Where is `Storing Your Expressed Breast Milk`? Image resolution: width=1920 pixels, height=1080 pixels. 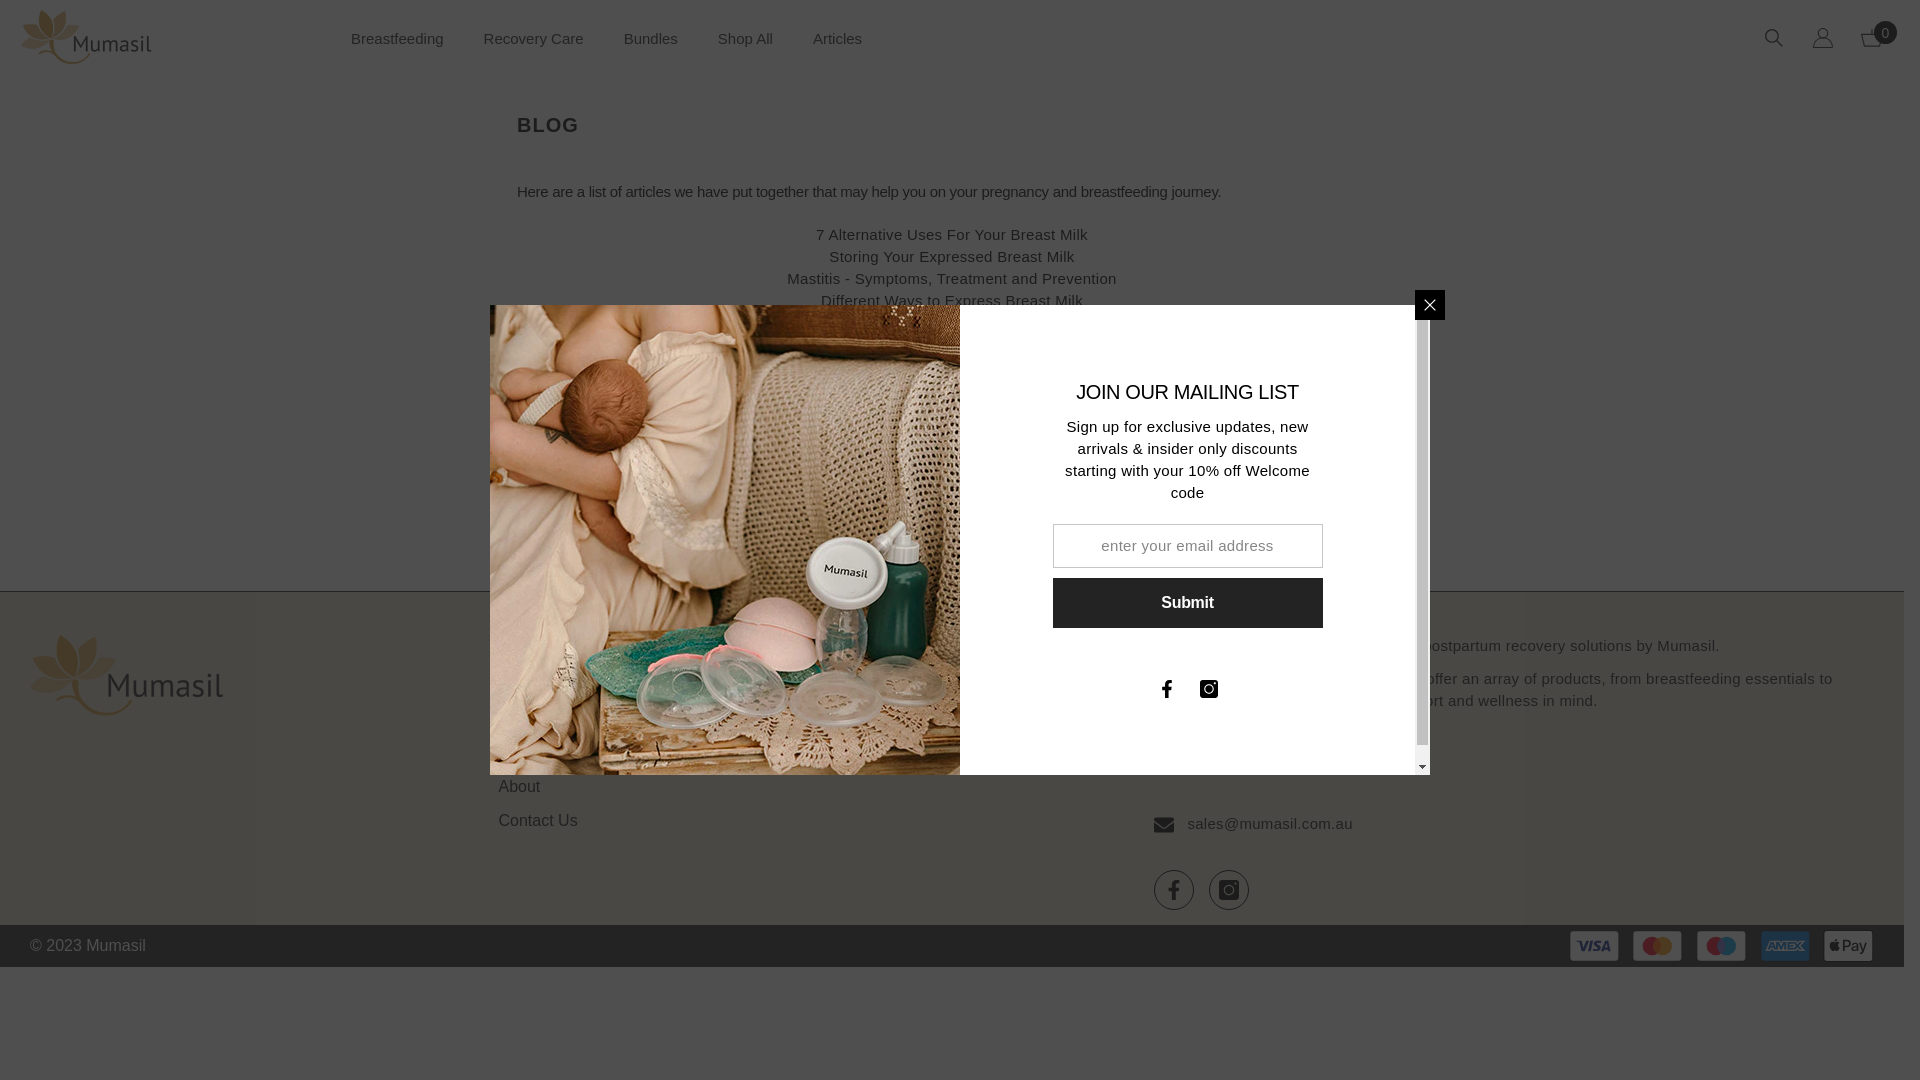 Storing Your Expressed Breast Milk is located at coordinates (952, 256).